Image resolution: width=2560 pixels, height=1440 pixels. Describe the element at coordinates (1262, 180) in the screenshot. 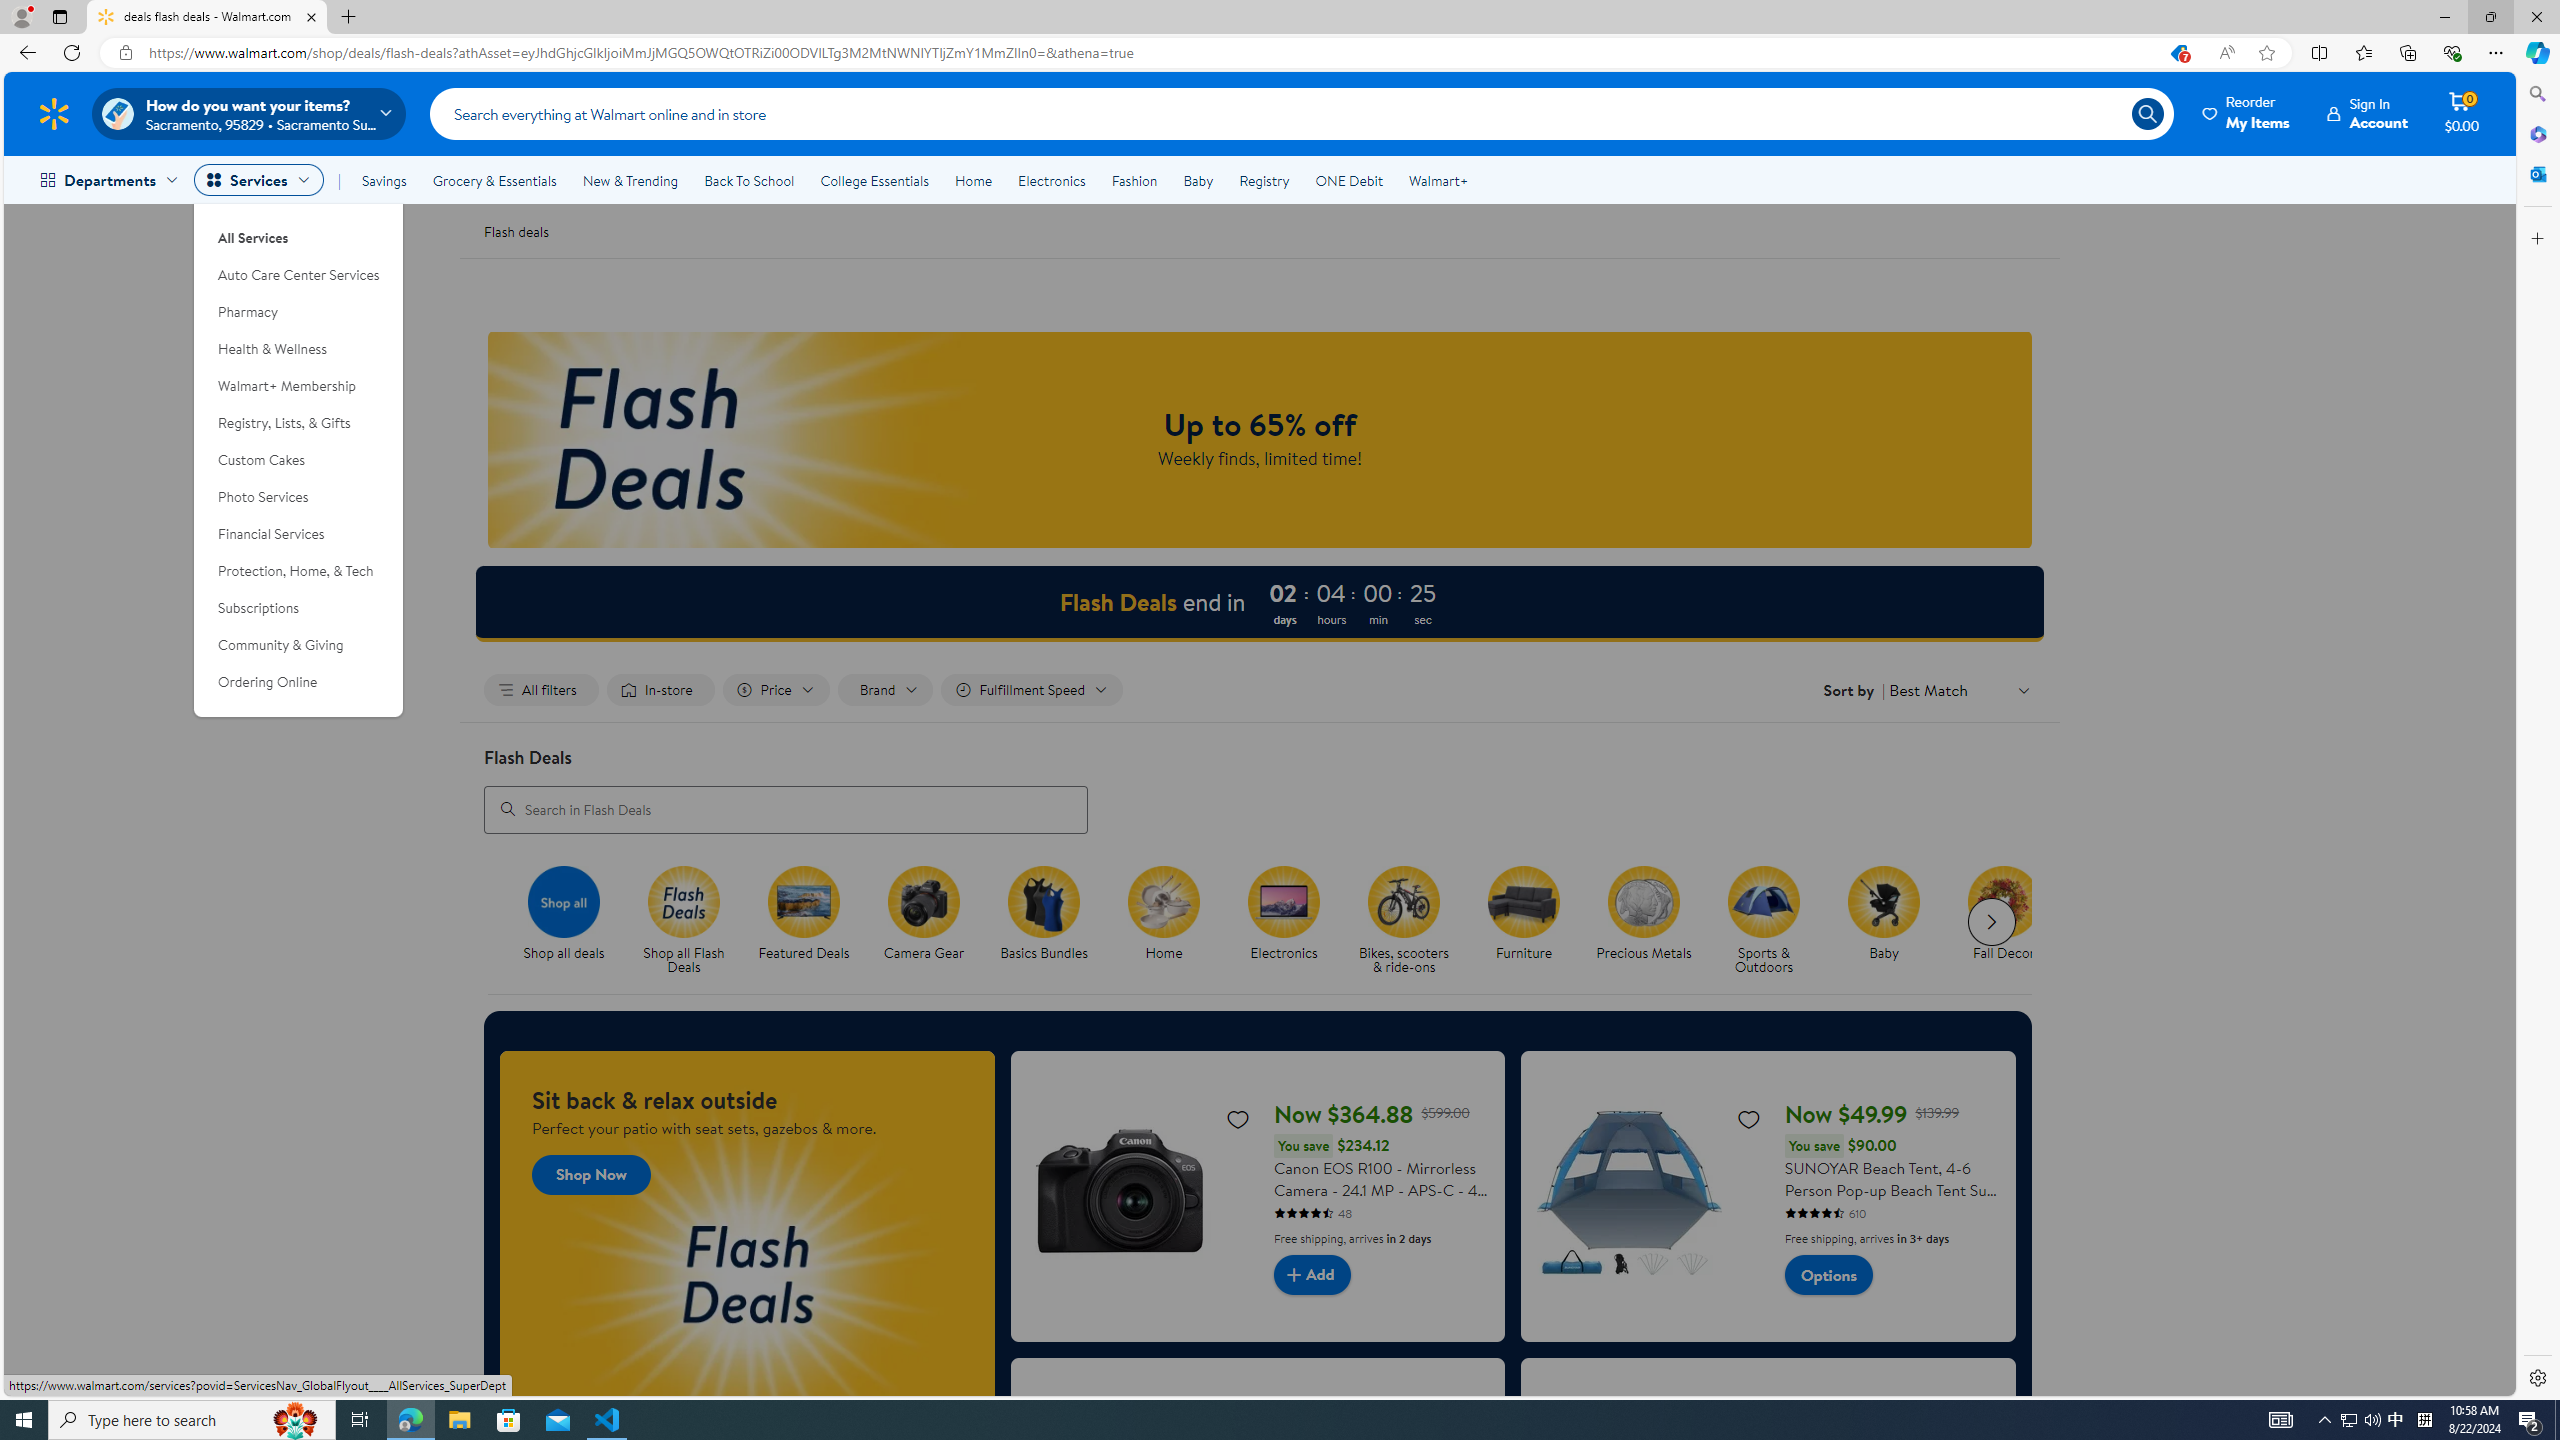

I see `Registry` at that location.